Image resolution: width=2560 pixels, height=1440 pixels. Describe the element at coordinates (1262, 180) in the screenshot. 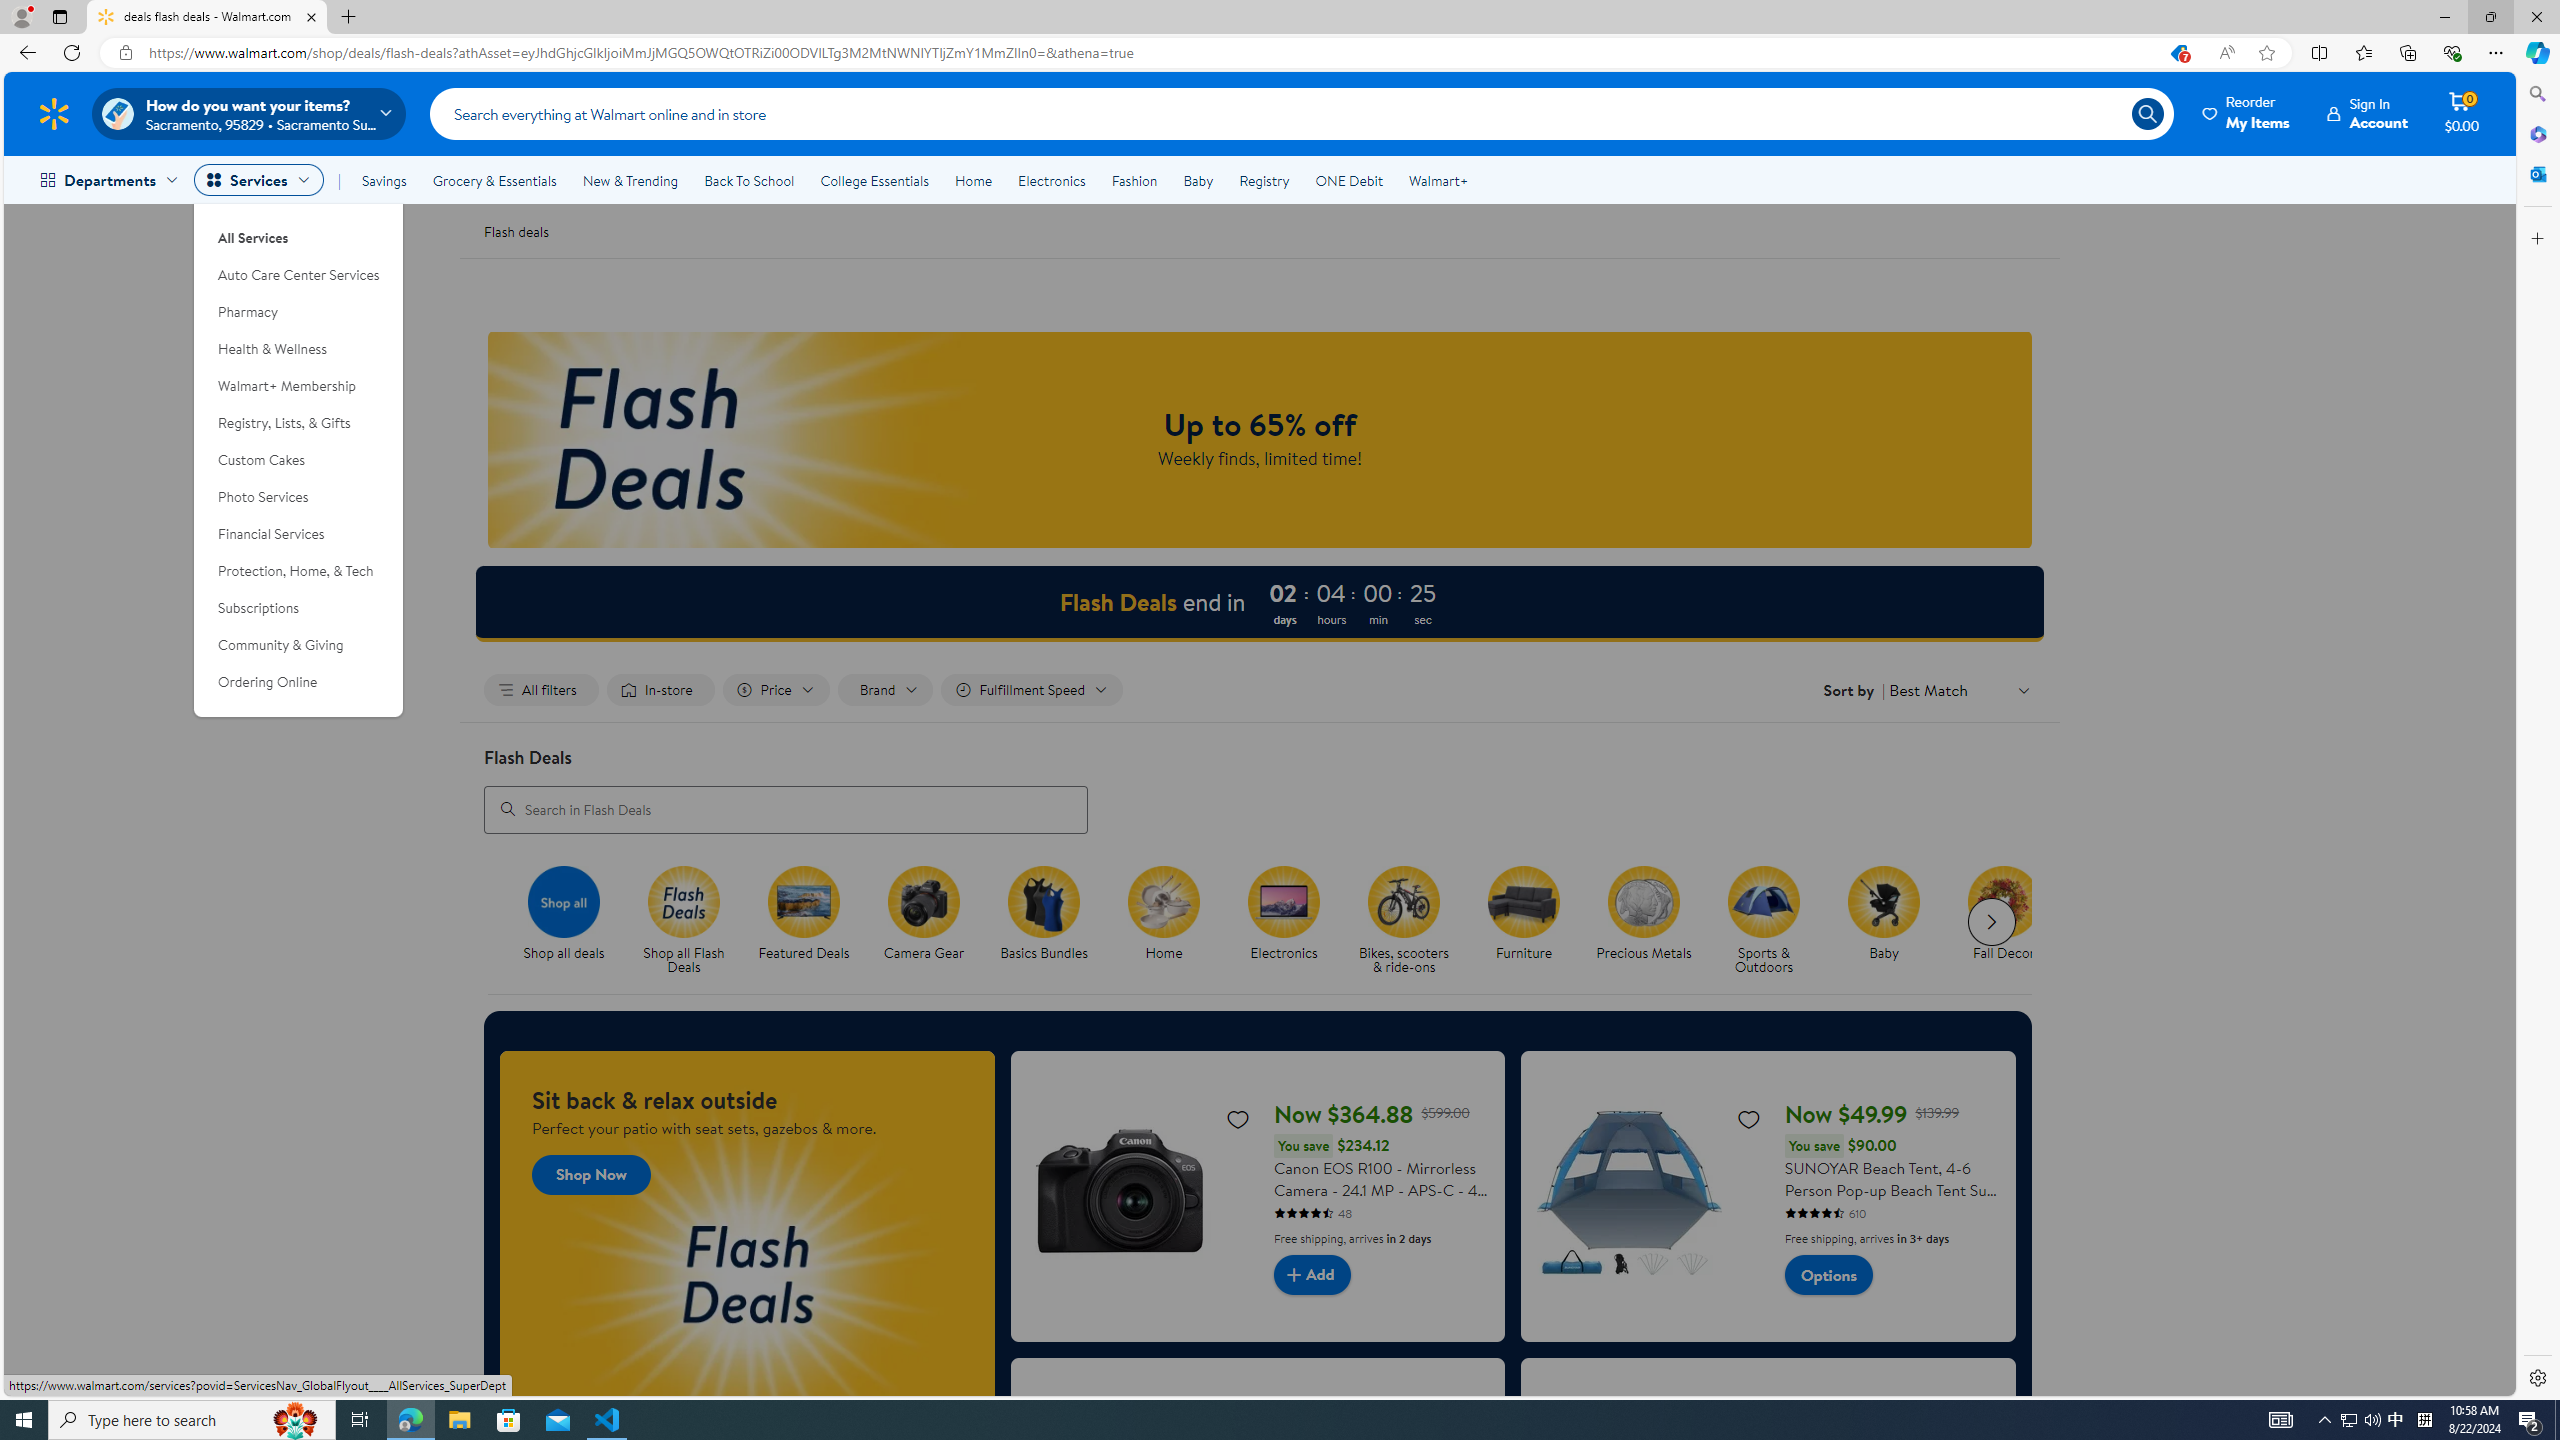

I see `Registry` at that location.